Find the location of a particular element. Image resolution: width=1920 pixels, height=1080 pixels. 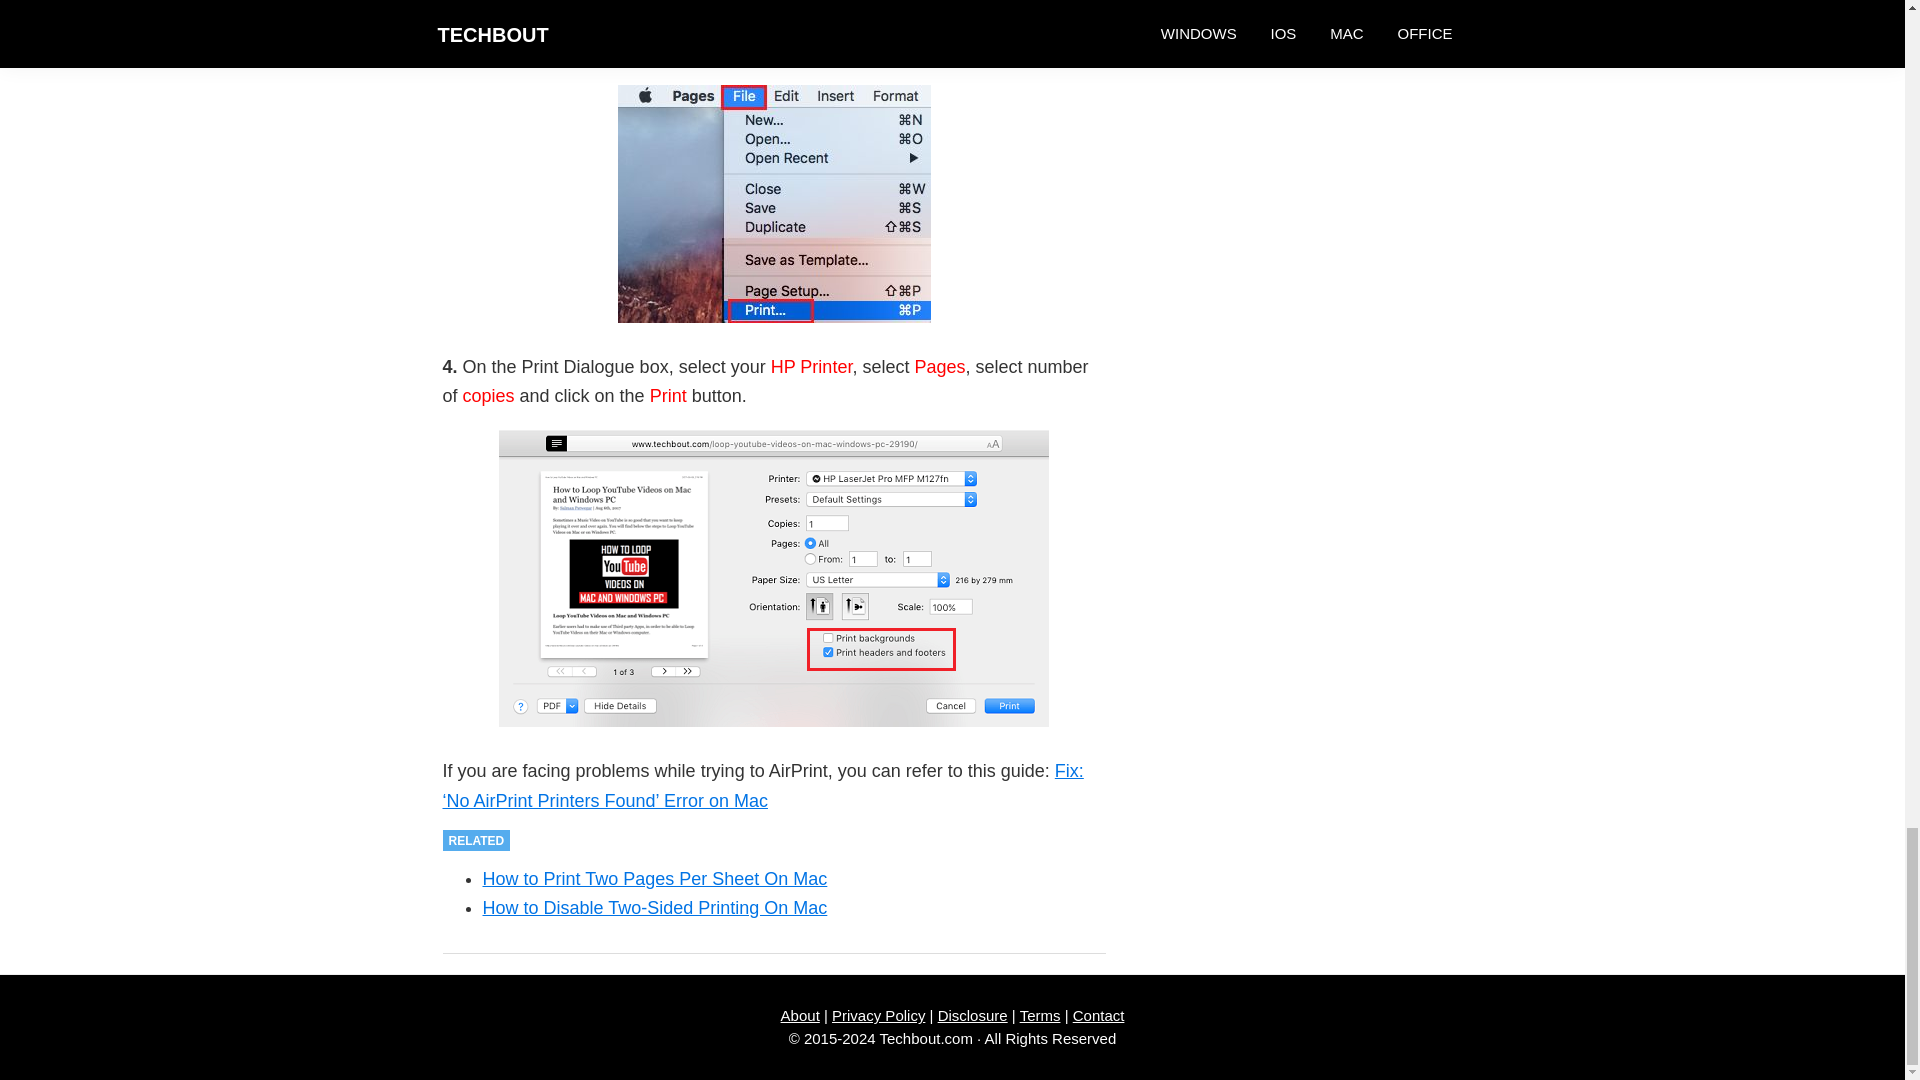

About is located at coordinates (800, 1014).